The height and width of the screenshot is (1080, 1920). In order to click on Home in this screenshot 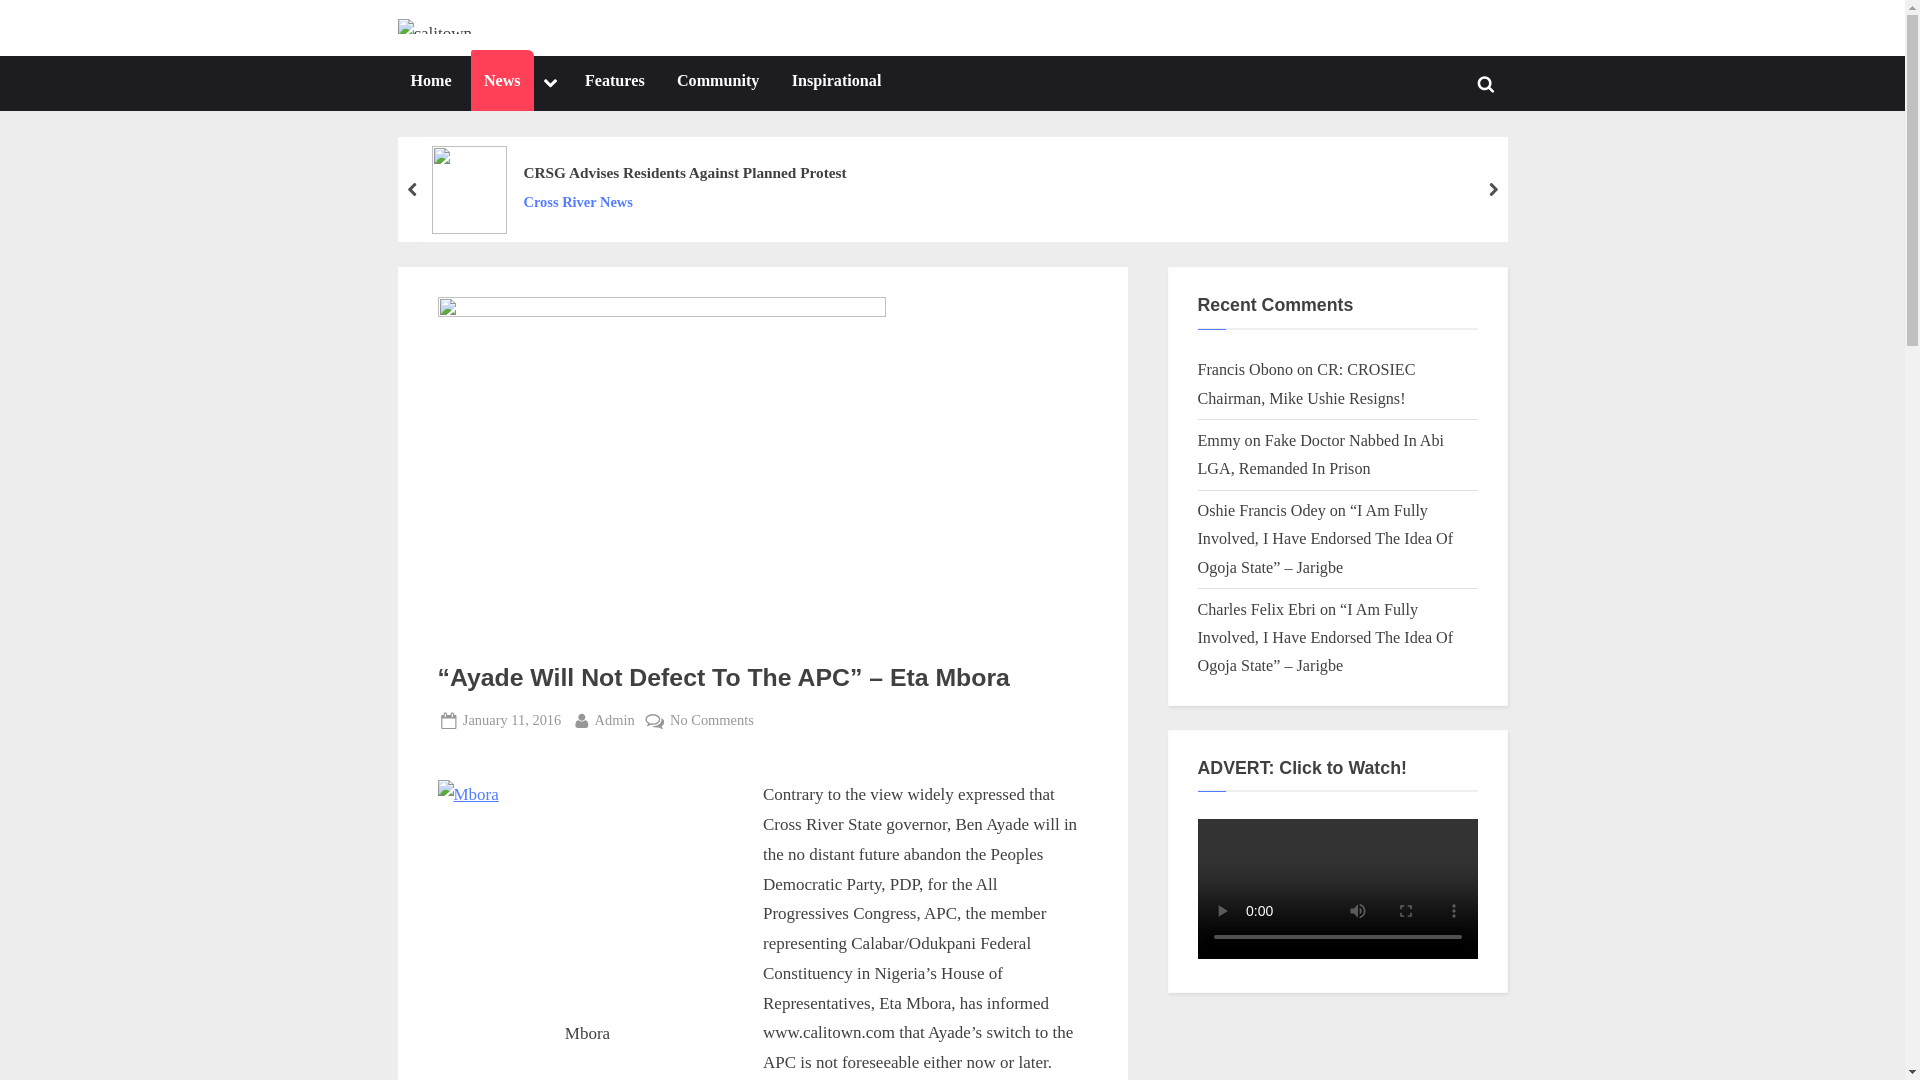, I will do `click(718, 84)`.